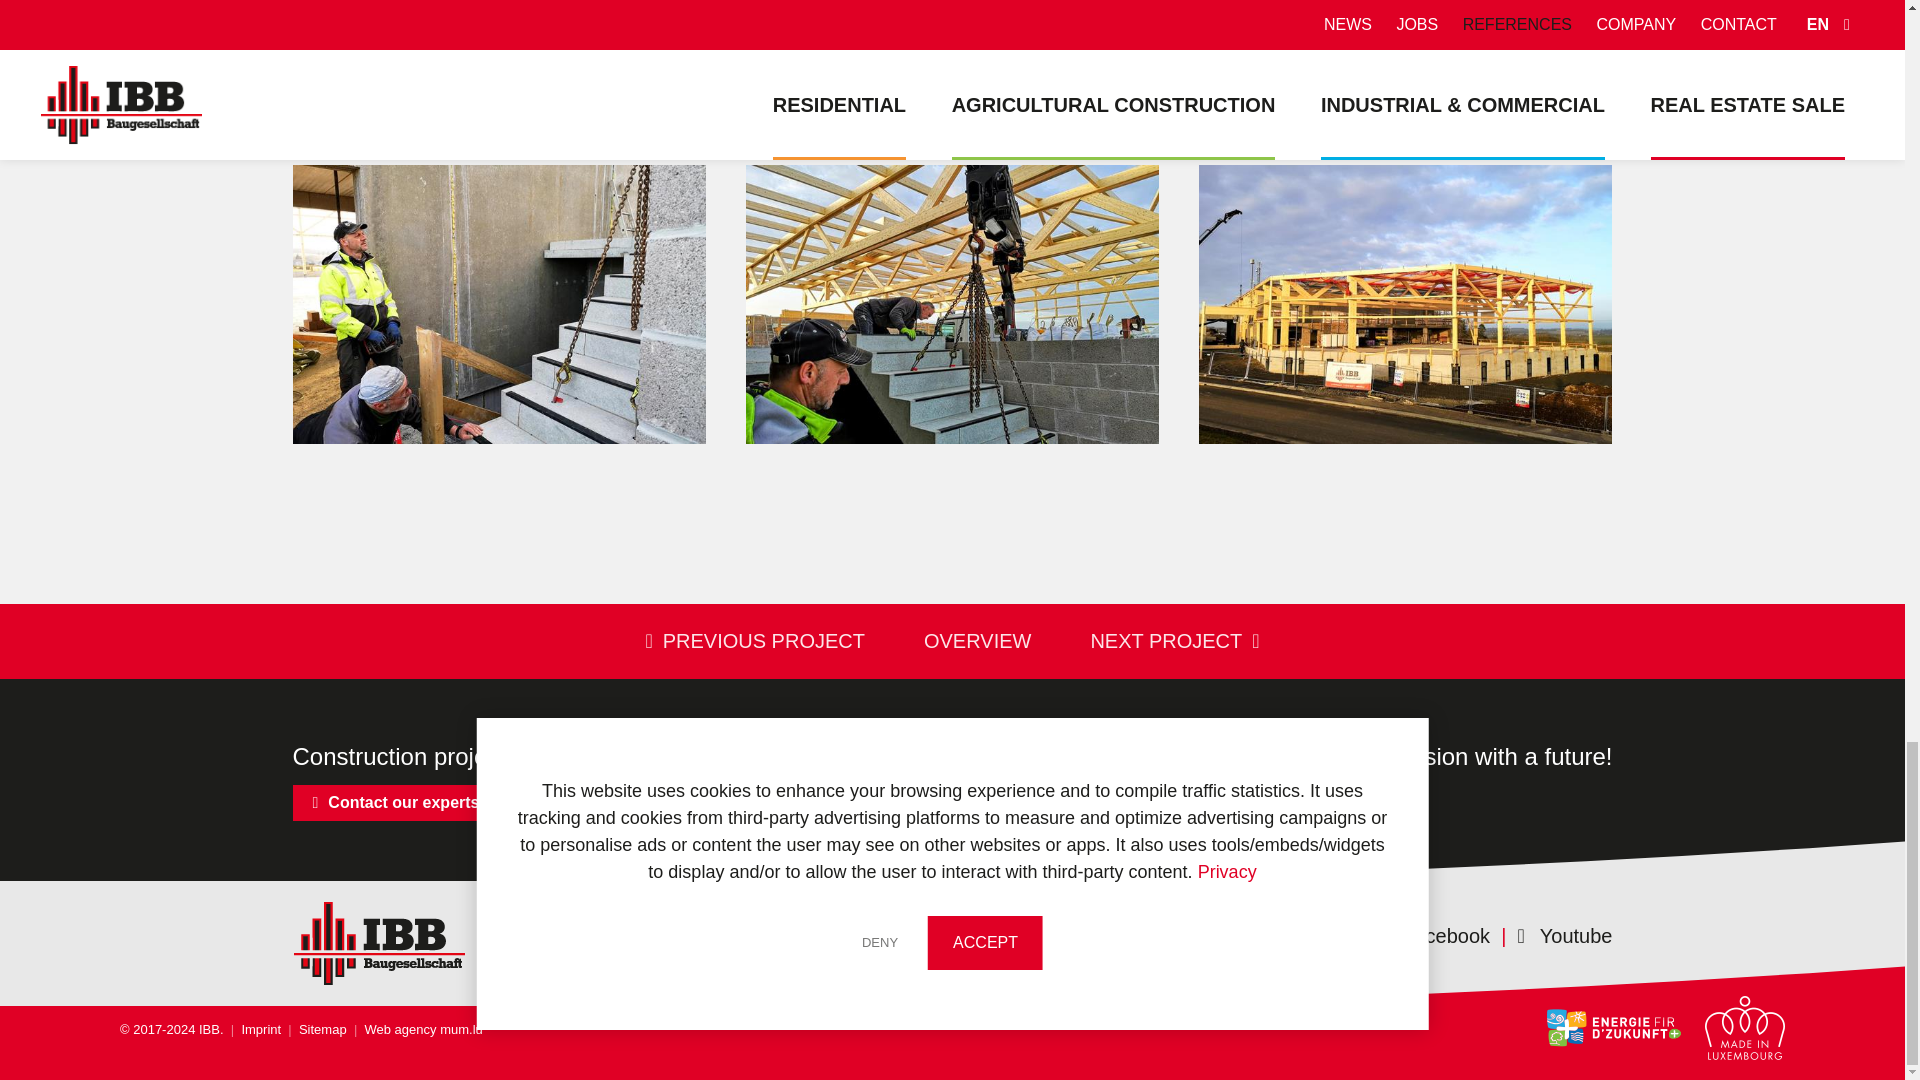  I want to click on Sitemap, so click(316, 1029).